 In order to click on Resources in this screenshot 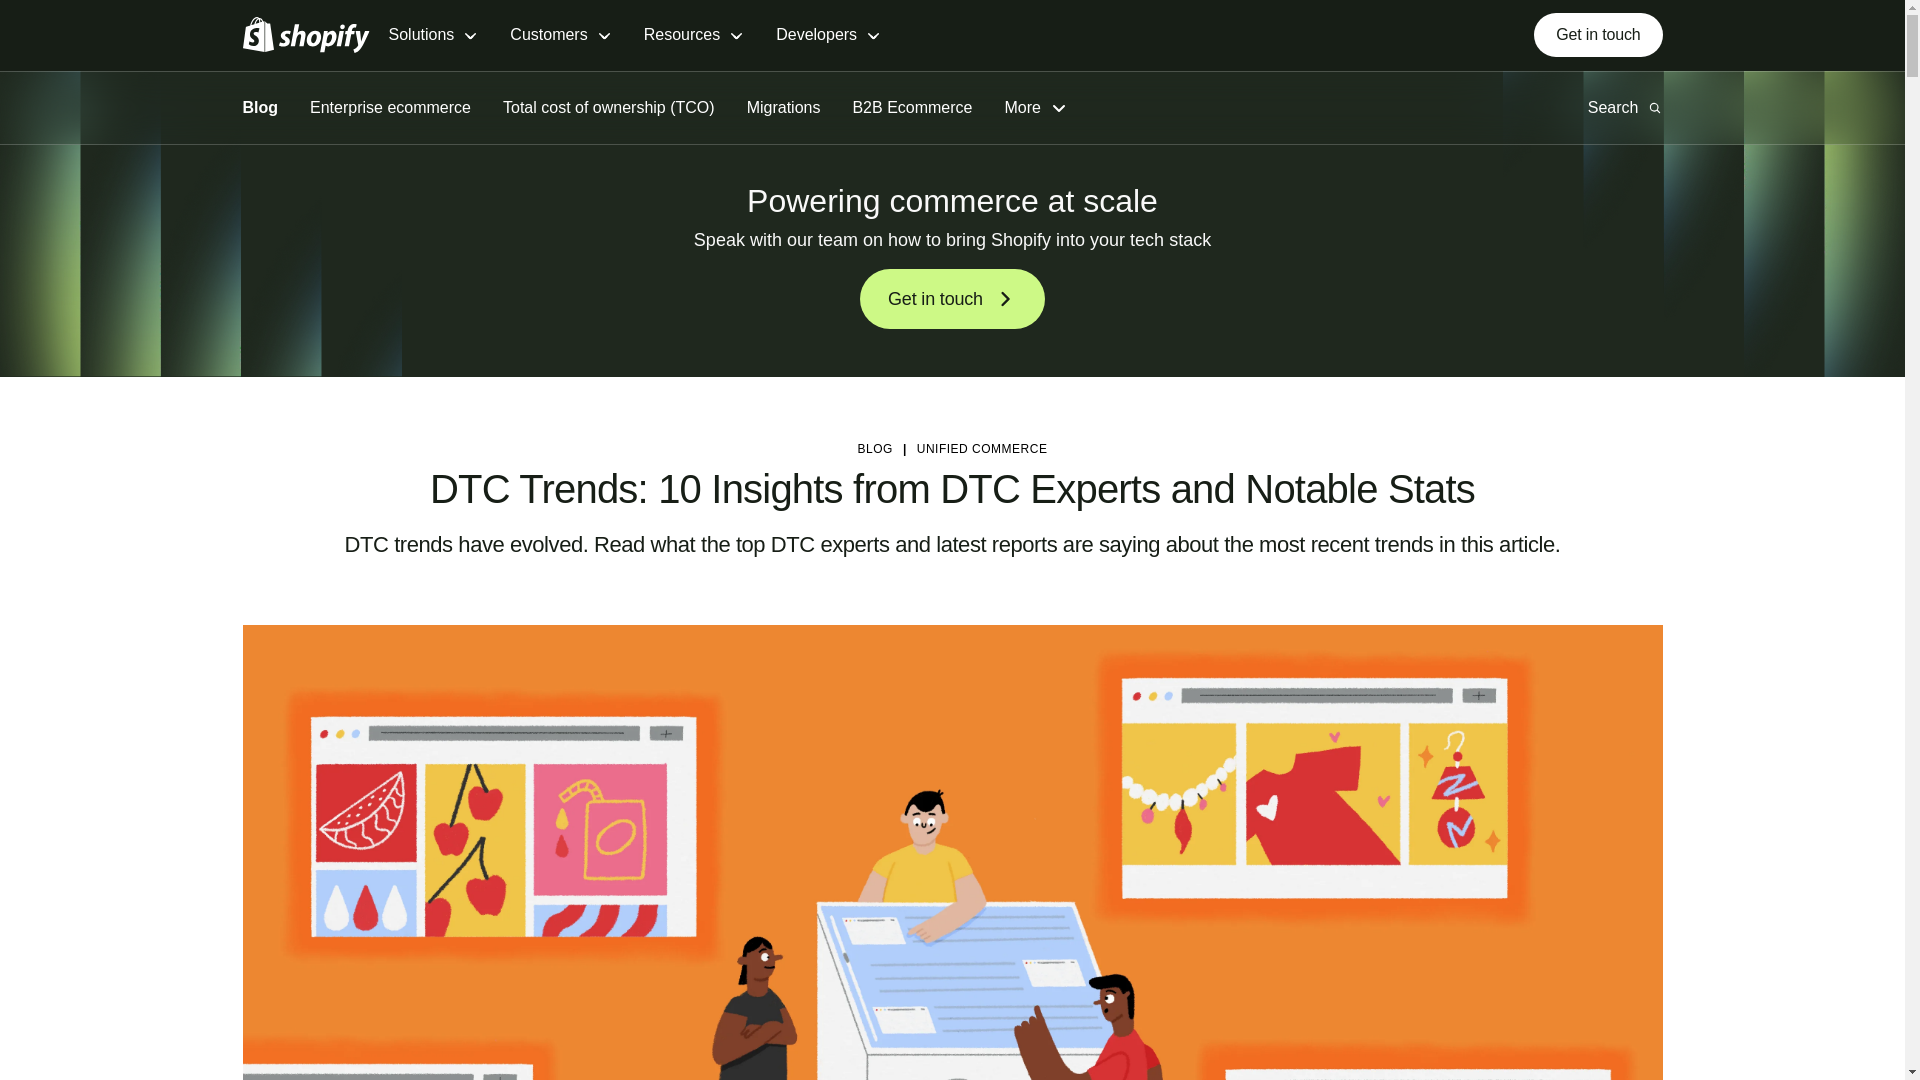, I will do `click(694, 36)`.